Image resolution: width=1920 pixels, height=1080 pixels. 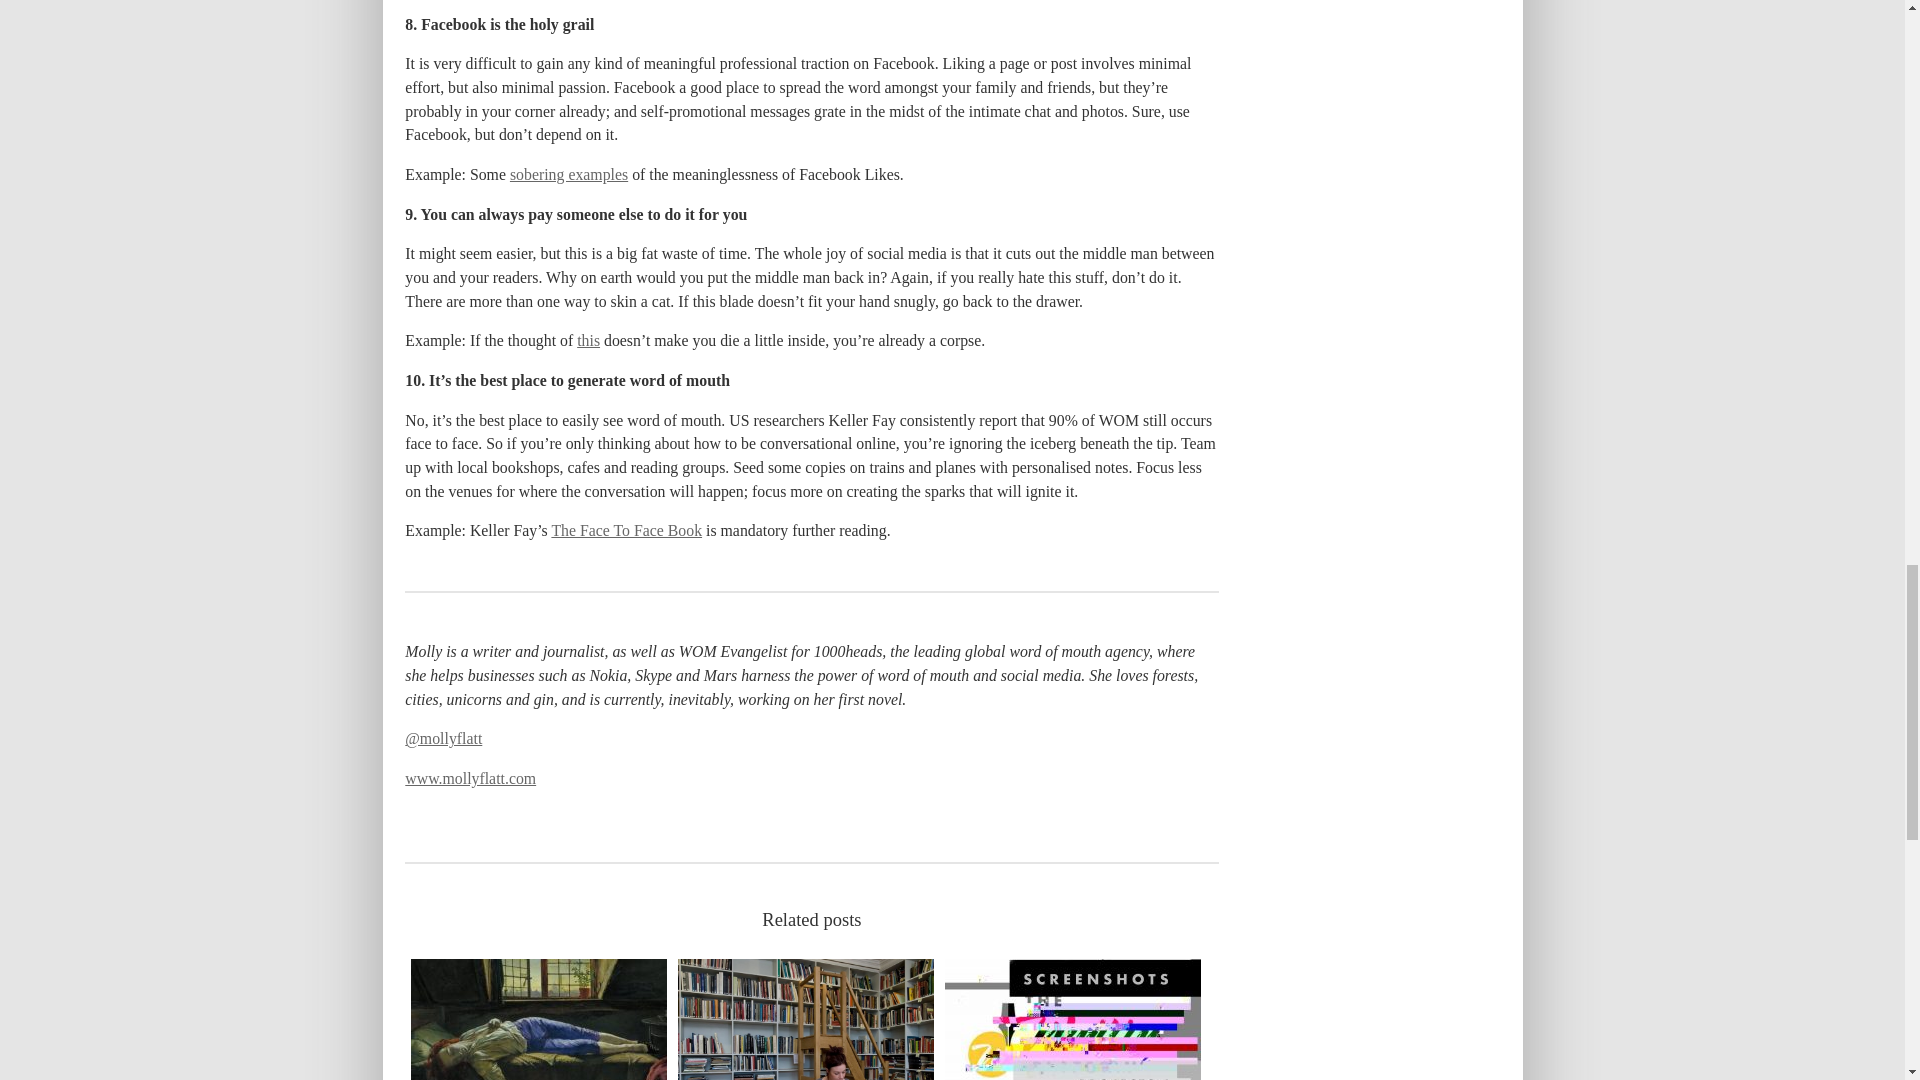 I want to click on Keller Fay, so click(x=626, y=530).